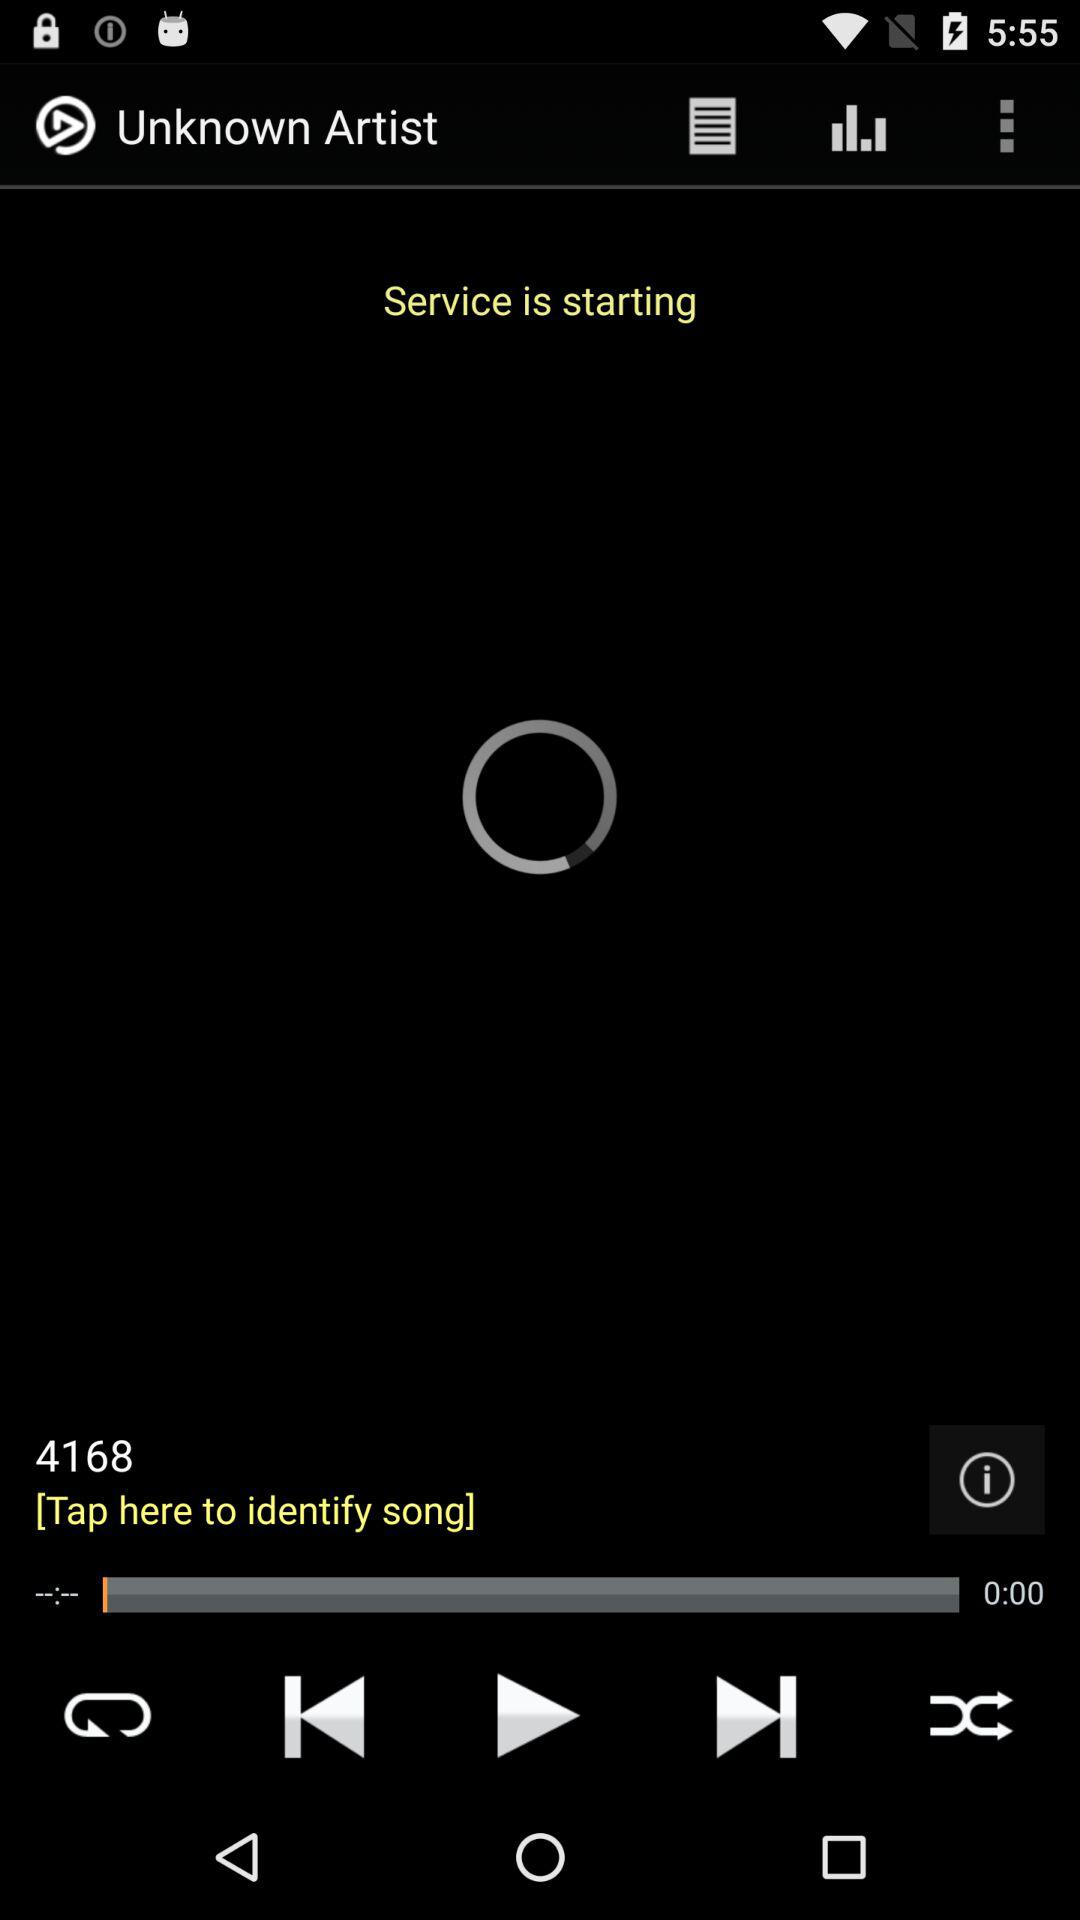  Describe the element at coordinates (712, 126) in the screenshot. I see `click icon above the service is starting icon` at that location.